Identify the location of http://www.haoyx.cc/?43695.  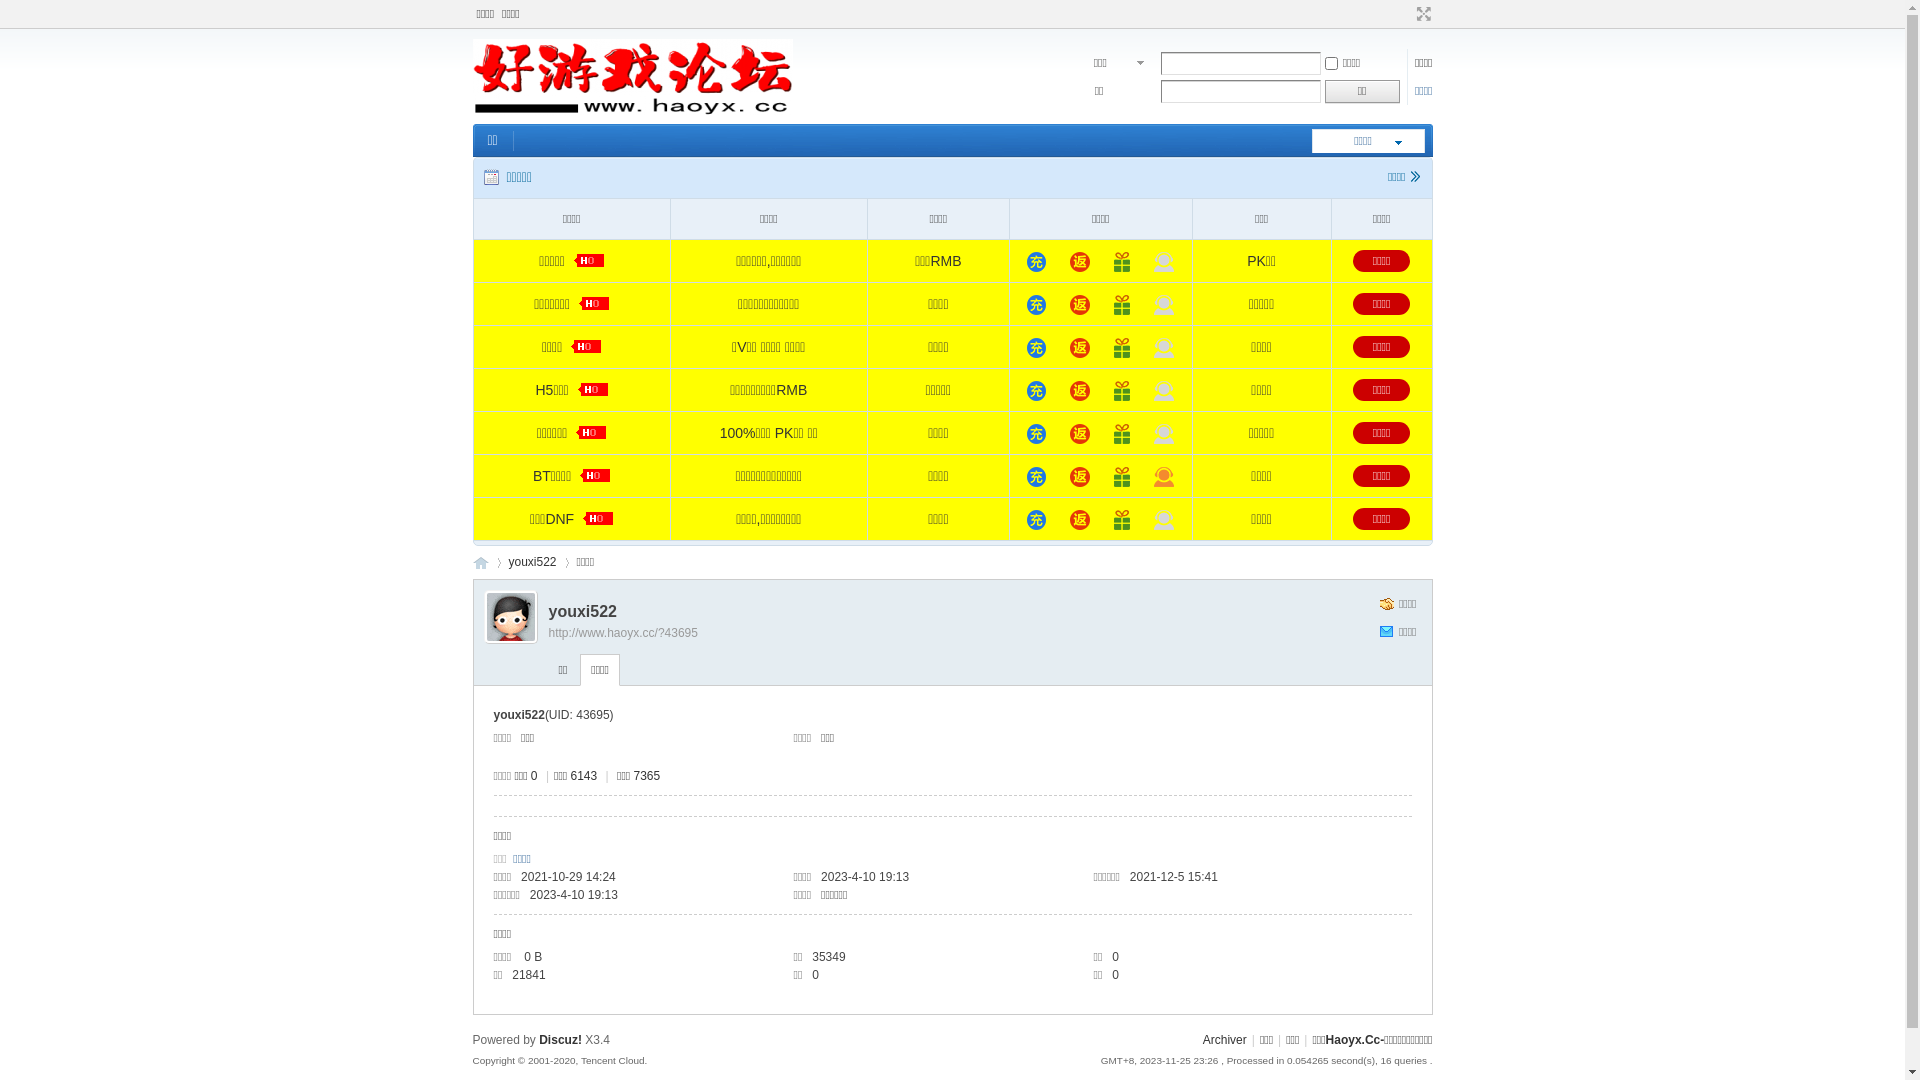
(622, 633).